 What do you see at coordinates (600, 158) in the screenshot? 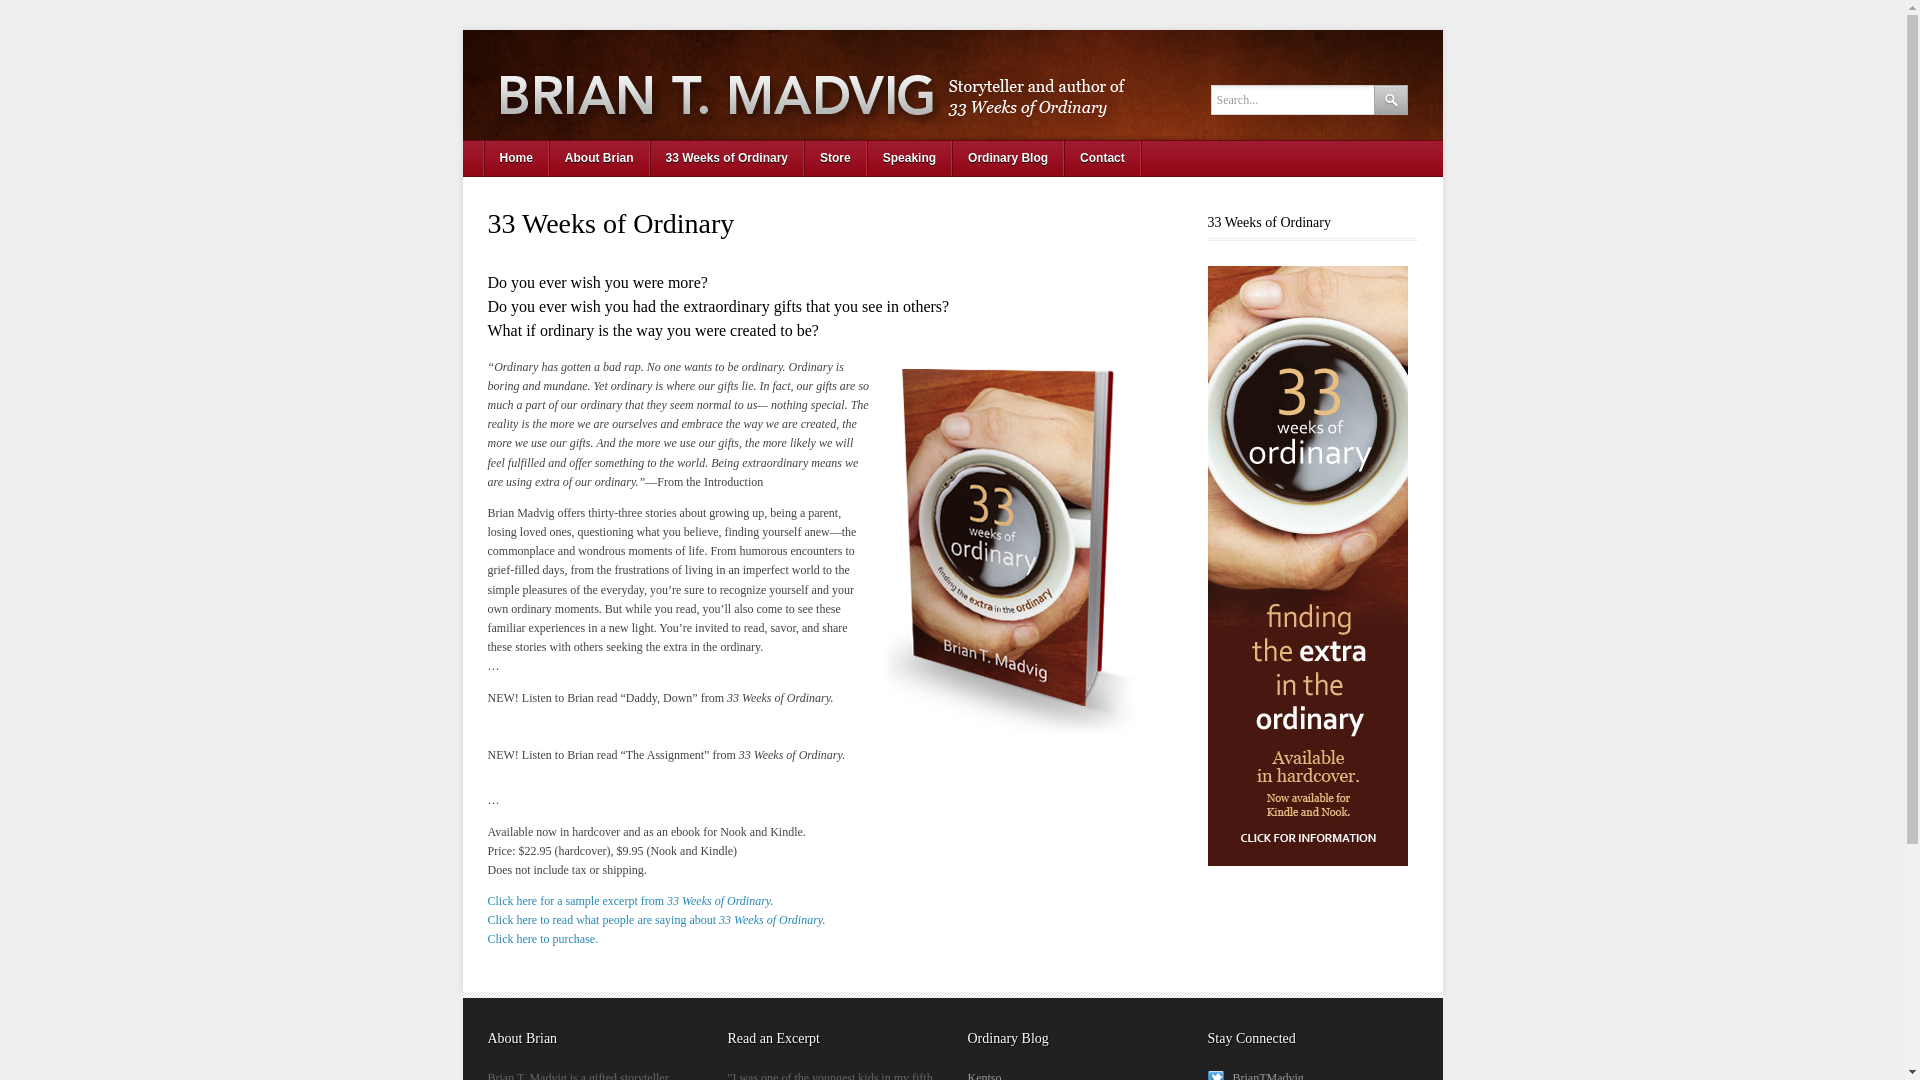
I see `About Brian` at bounding box center [600, 158].